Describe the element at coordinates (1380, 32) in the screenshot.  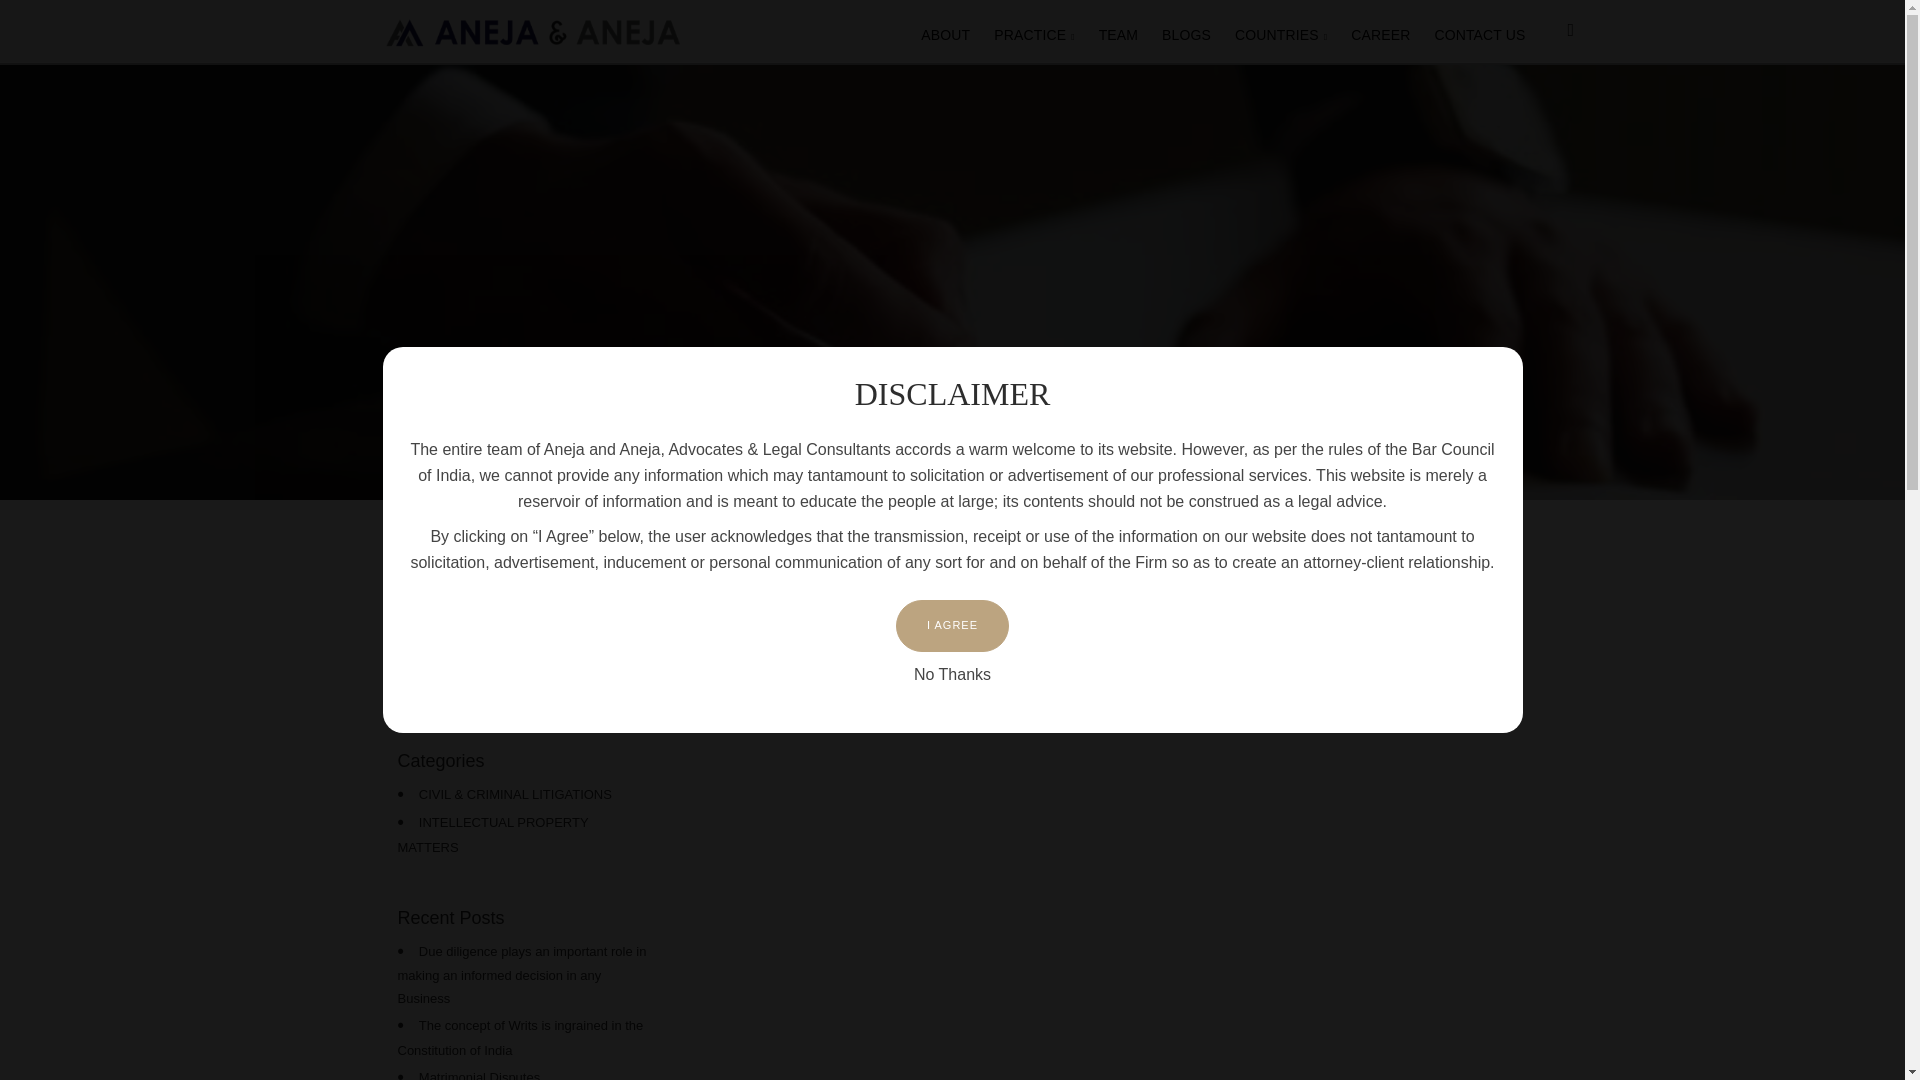
I see `CAREER` at that location.